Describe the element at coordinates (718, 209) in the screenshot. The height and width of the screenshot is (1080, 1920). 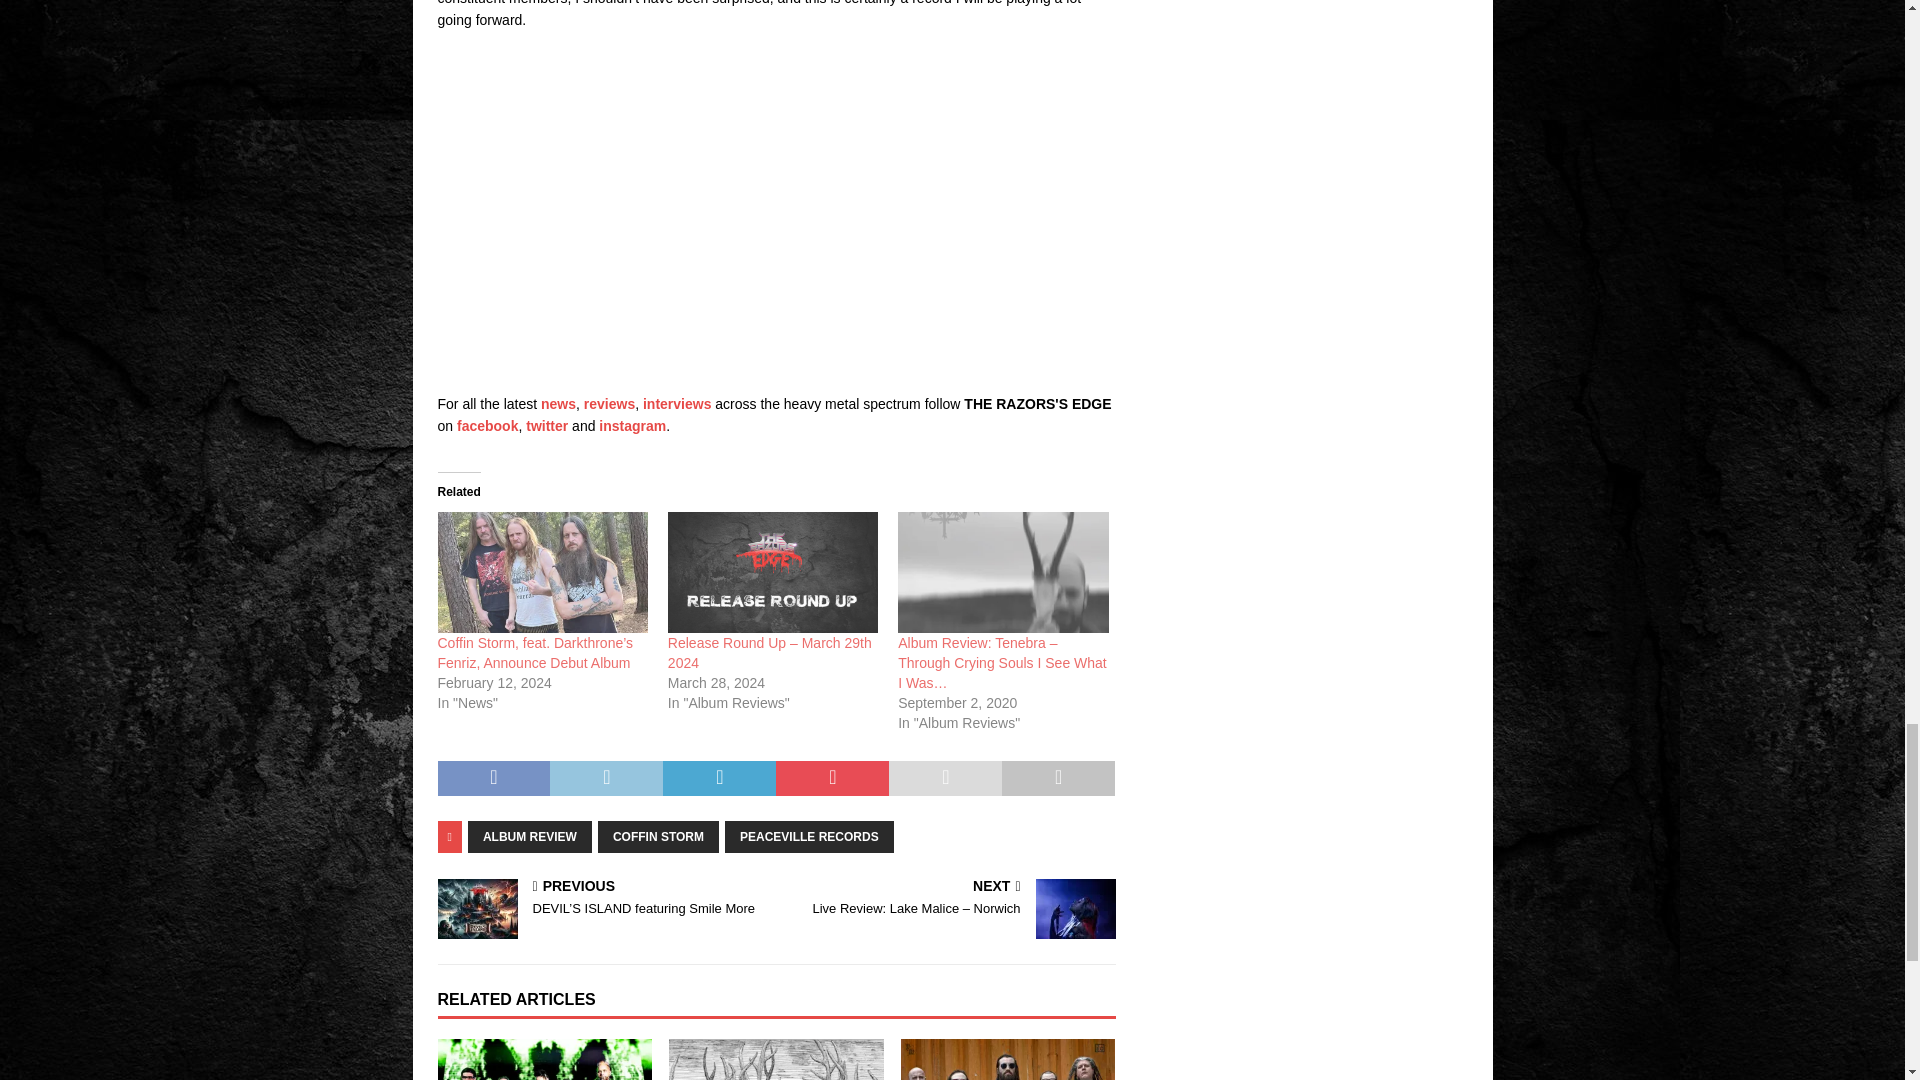
I see `YouTube video player` at that location.